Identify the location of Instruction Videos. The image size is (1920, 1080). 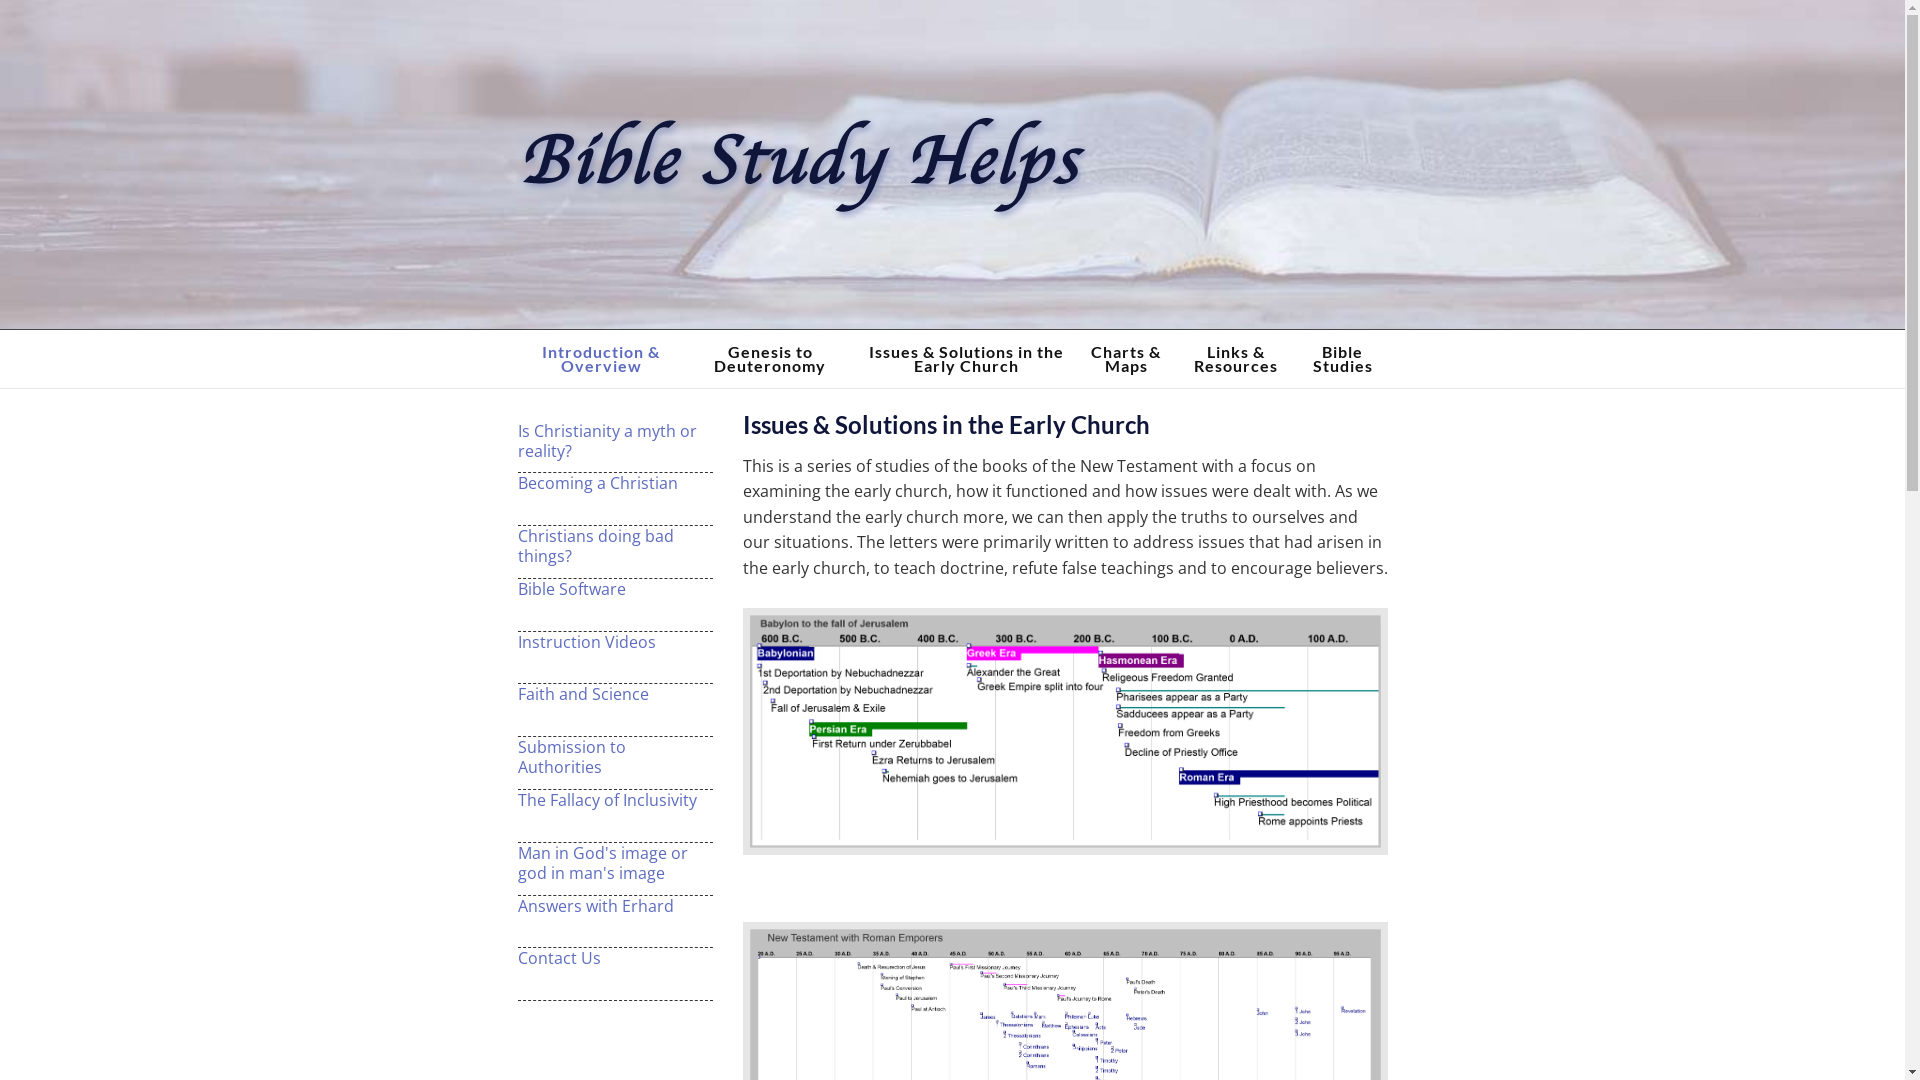
(616, 642).